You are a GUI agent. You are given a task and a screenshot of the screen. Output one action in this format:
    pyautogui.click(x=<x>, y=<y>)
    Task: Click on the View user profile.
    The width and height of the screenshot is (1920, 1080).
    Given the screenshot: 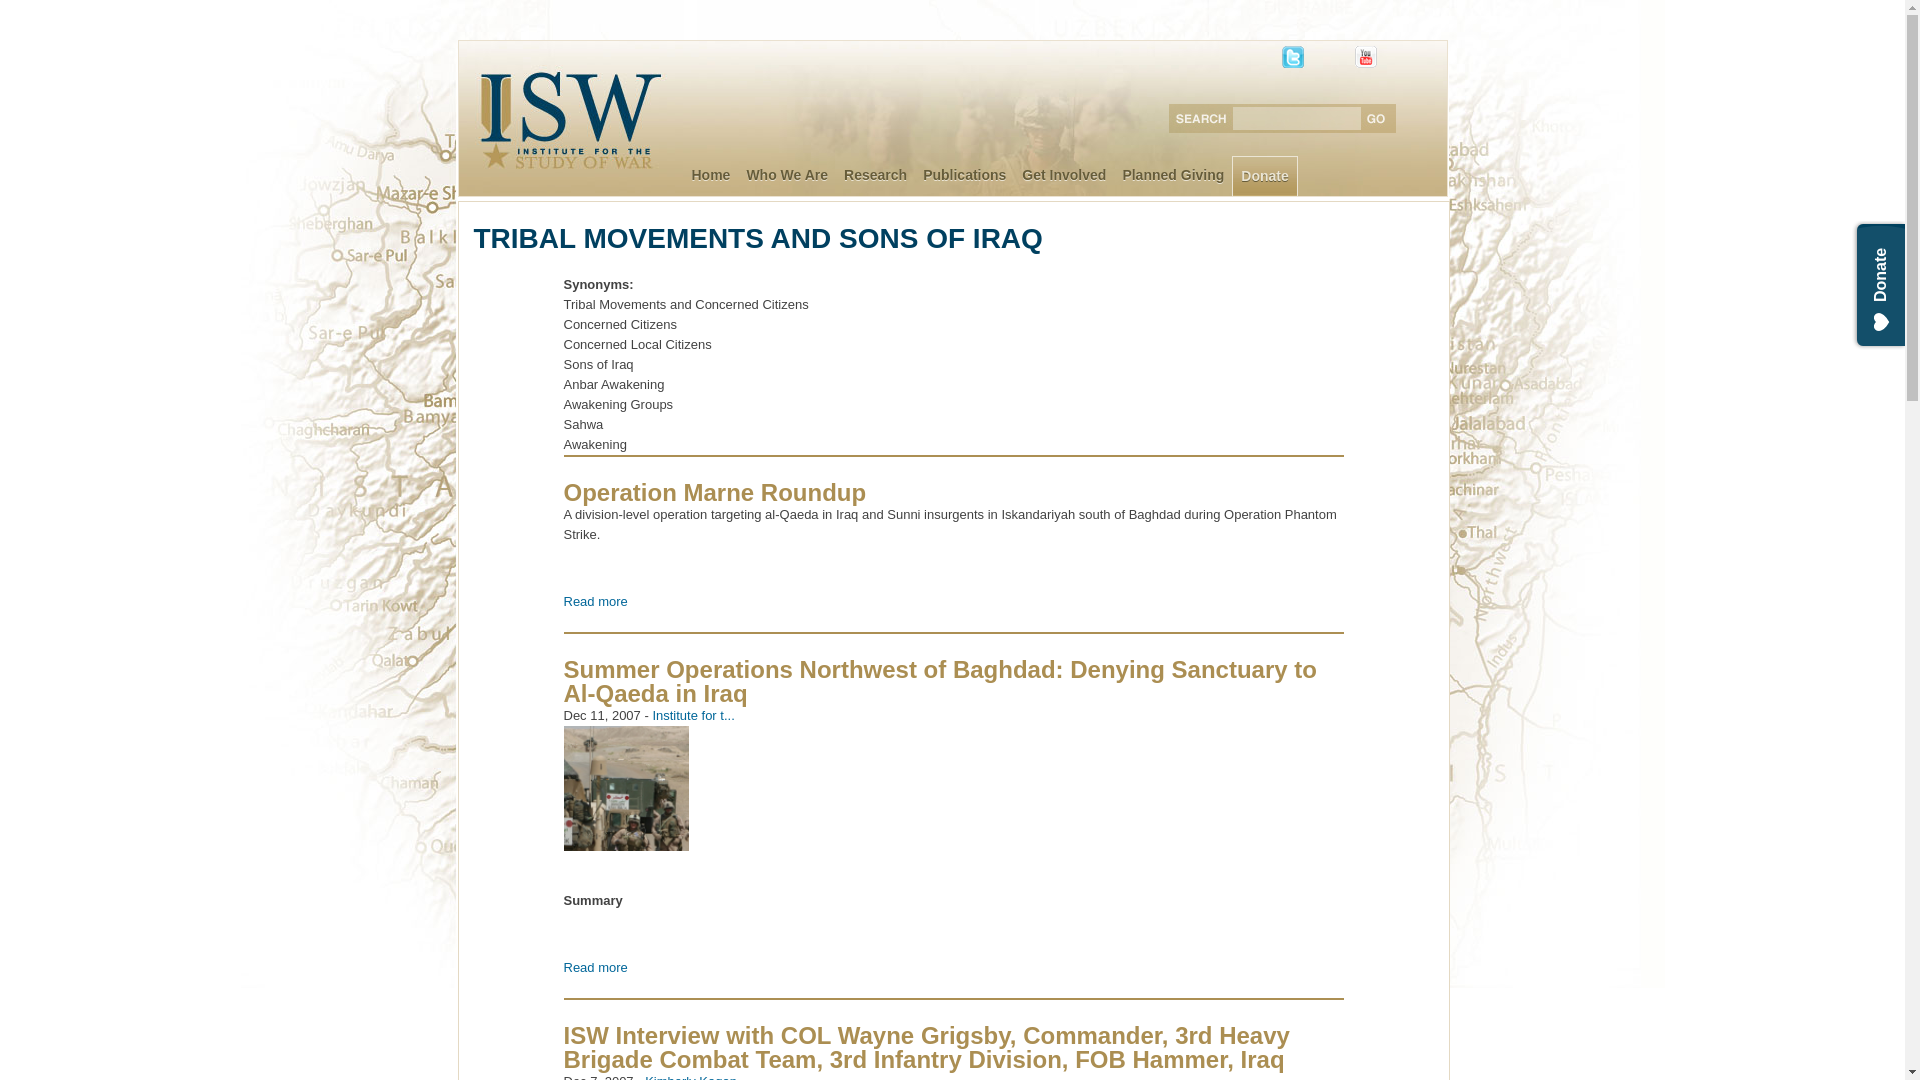 What is the action you would take?
    pyautogui.click(x=691, y=1076)
    